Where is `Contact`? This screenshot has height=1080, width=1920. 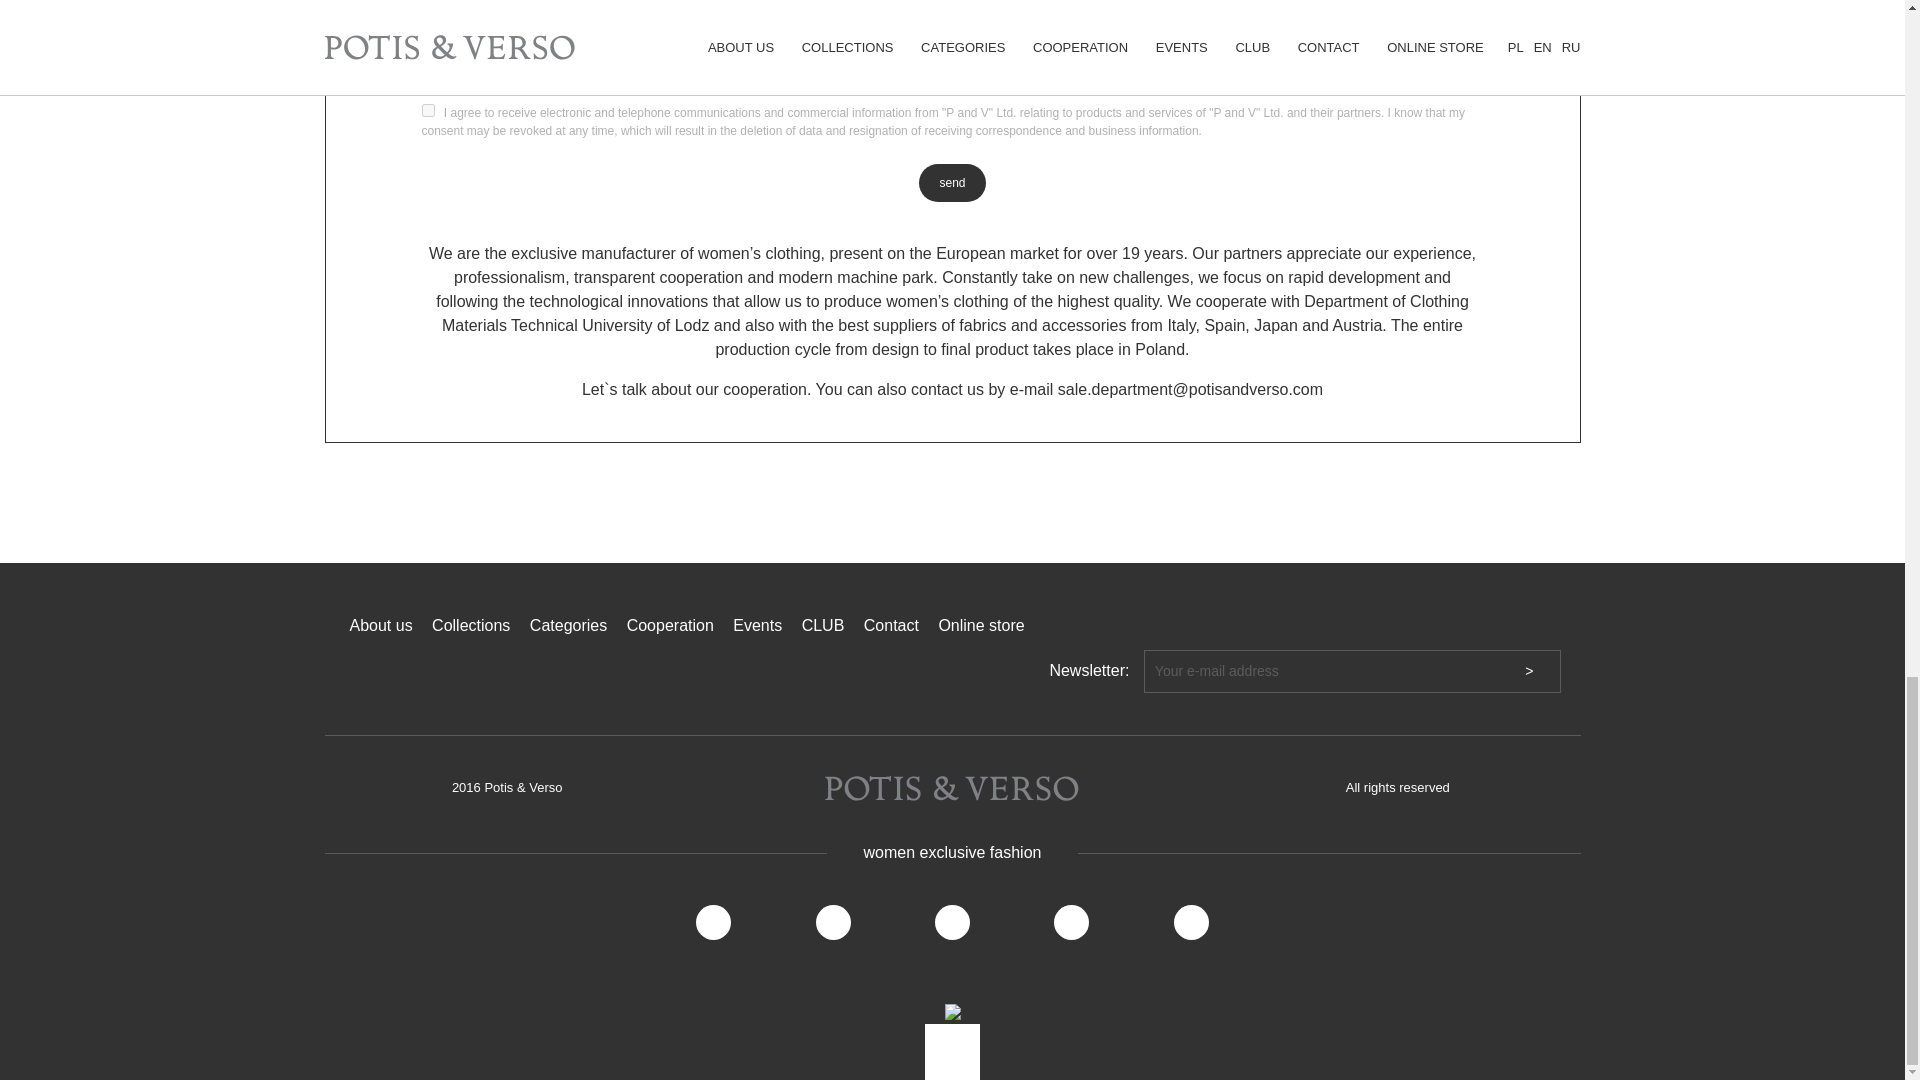
Contact is located at coordinates (892, 624).